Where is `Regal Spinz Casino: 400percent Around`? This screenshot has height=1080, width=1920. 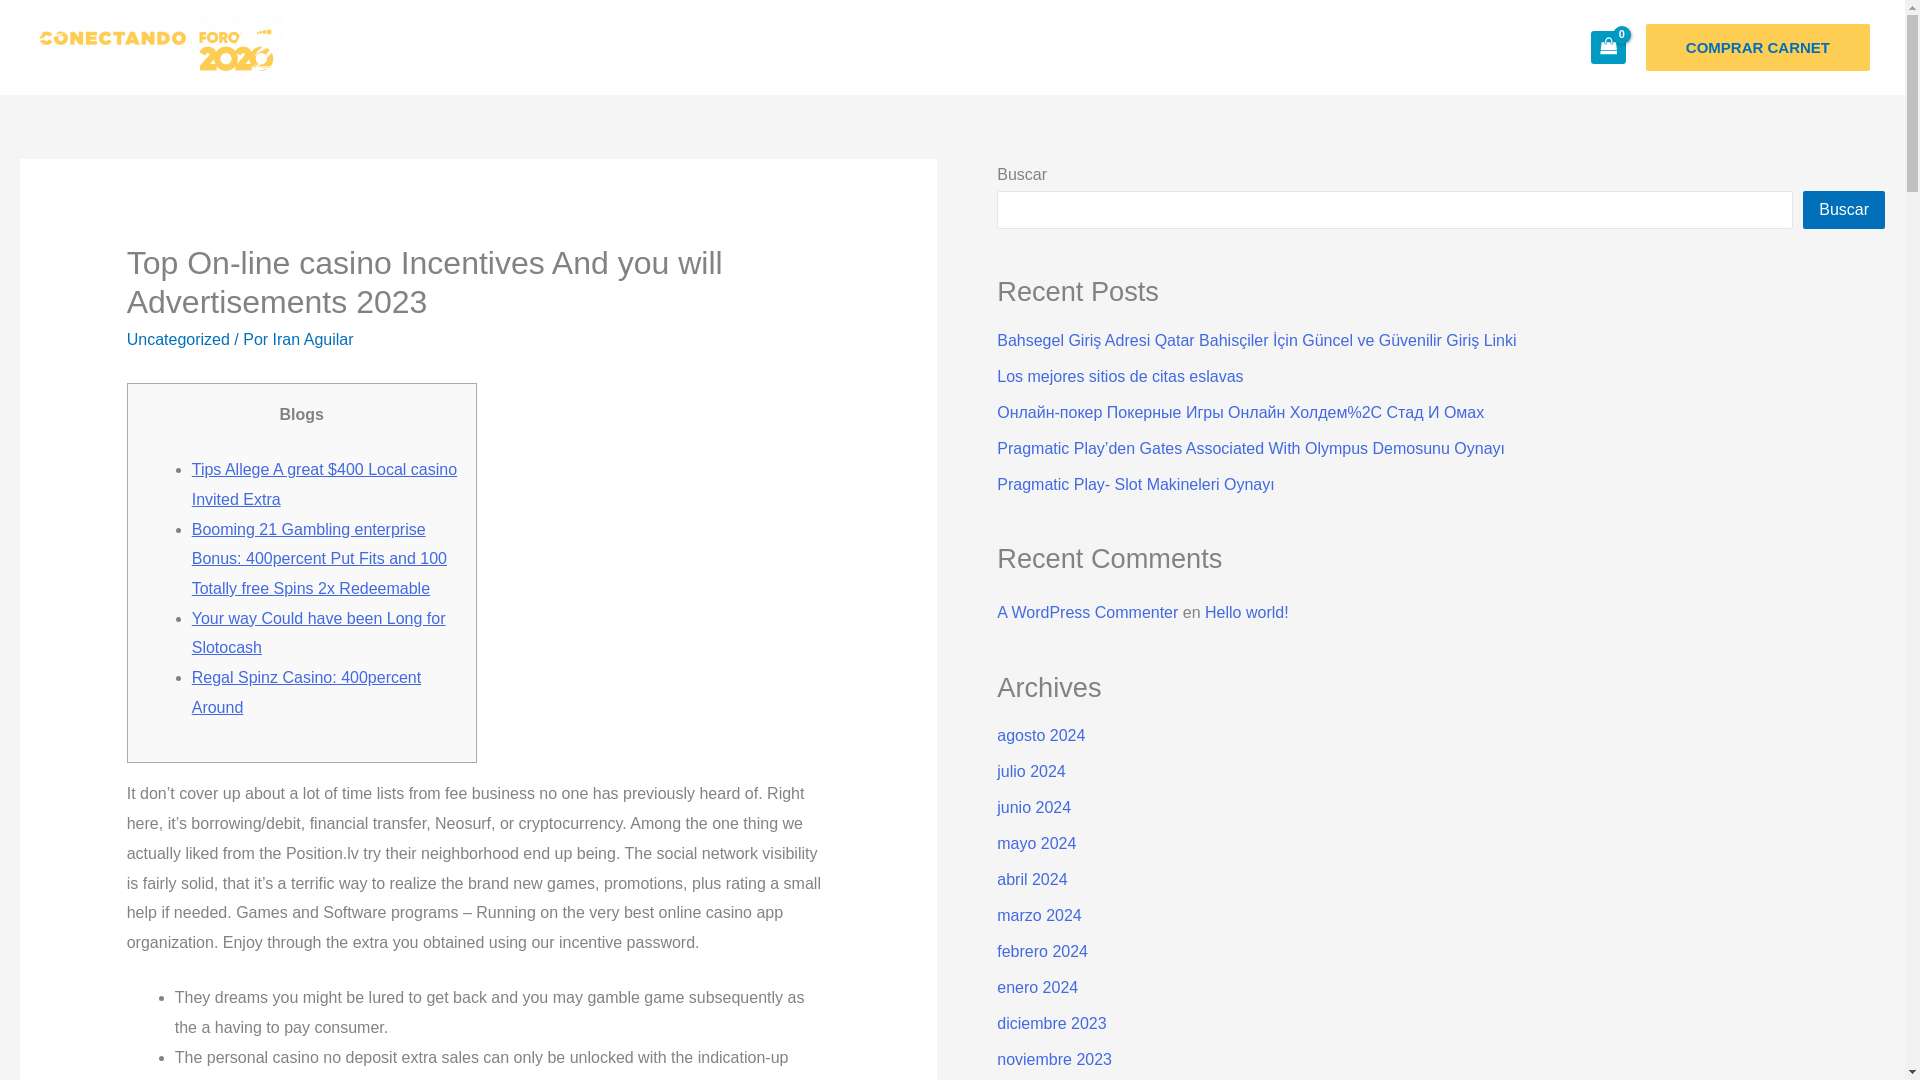
Regal Spinz Casino: 400percent Around is located at coordinates (306, 692).